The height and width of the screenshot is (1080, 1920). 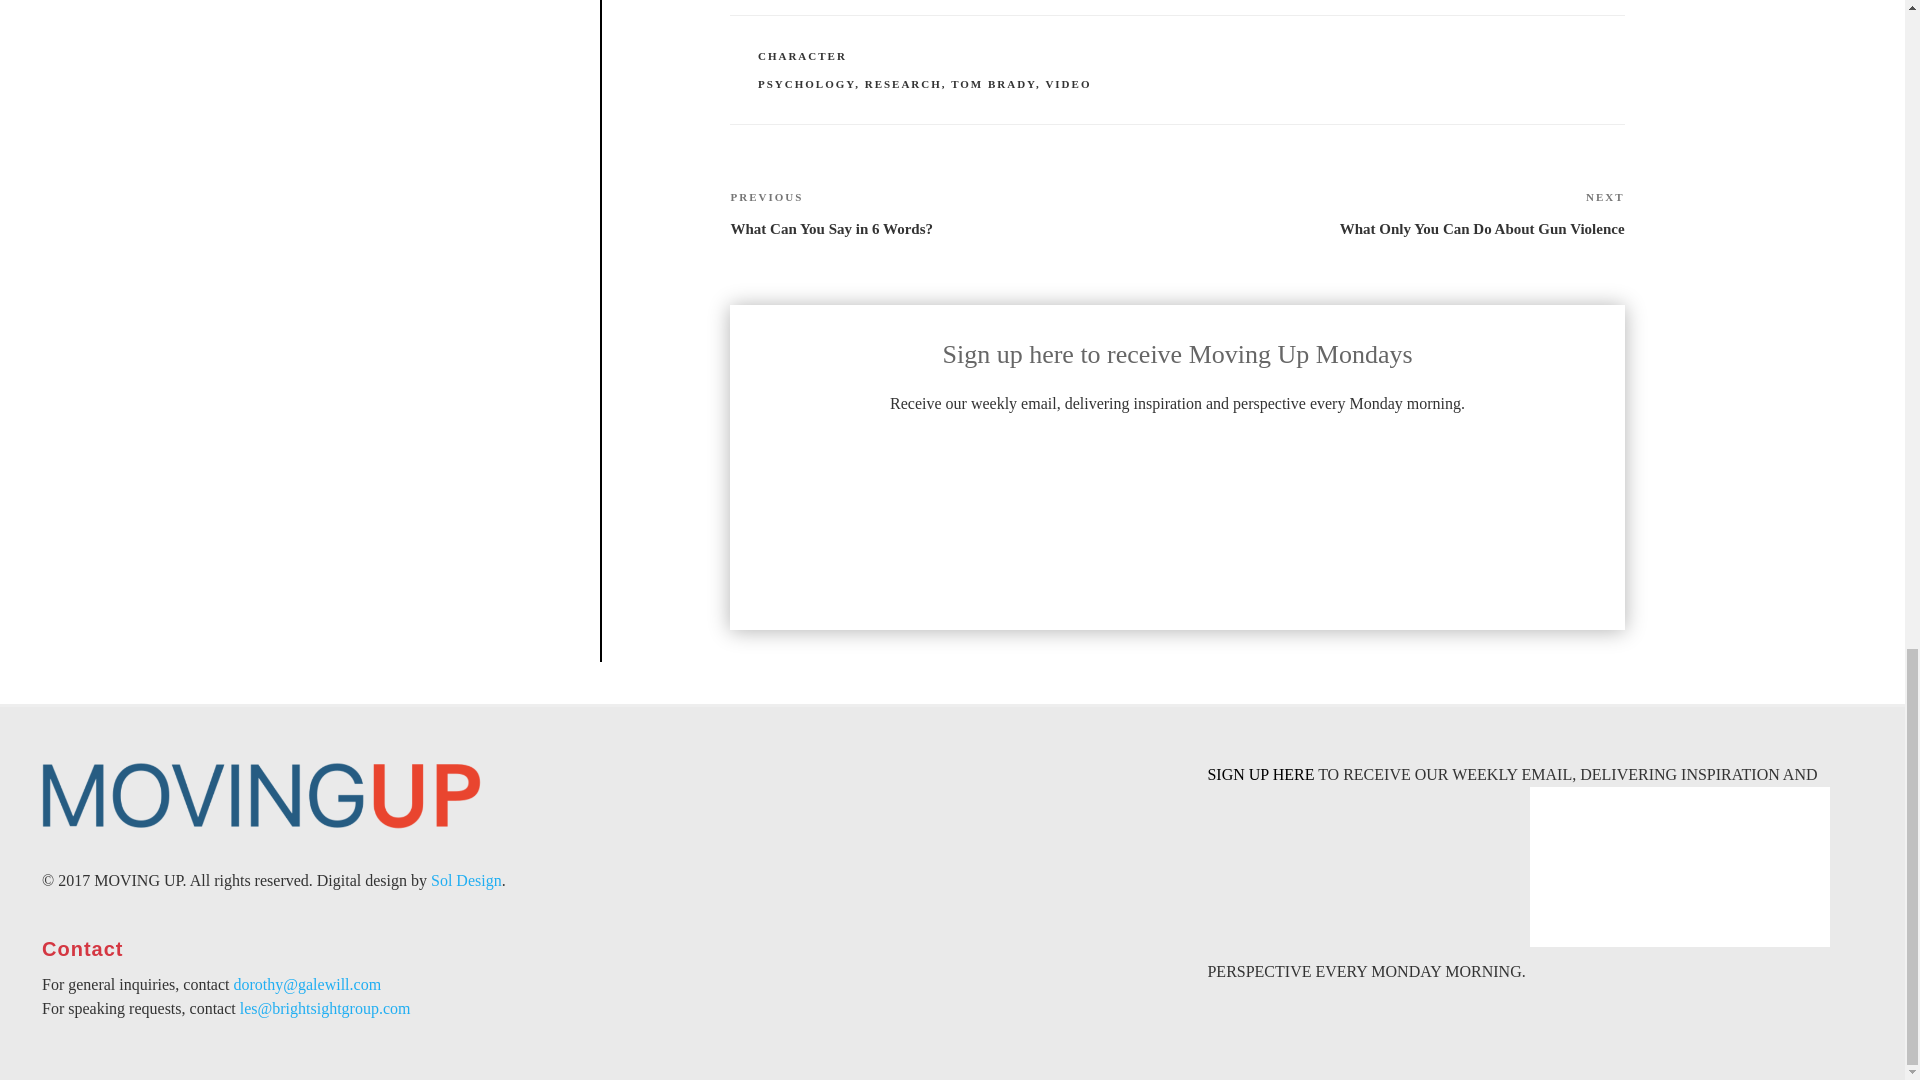 I want to click on RESEARCH, so click(x=952, y=212).